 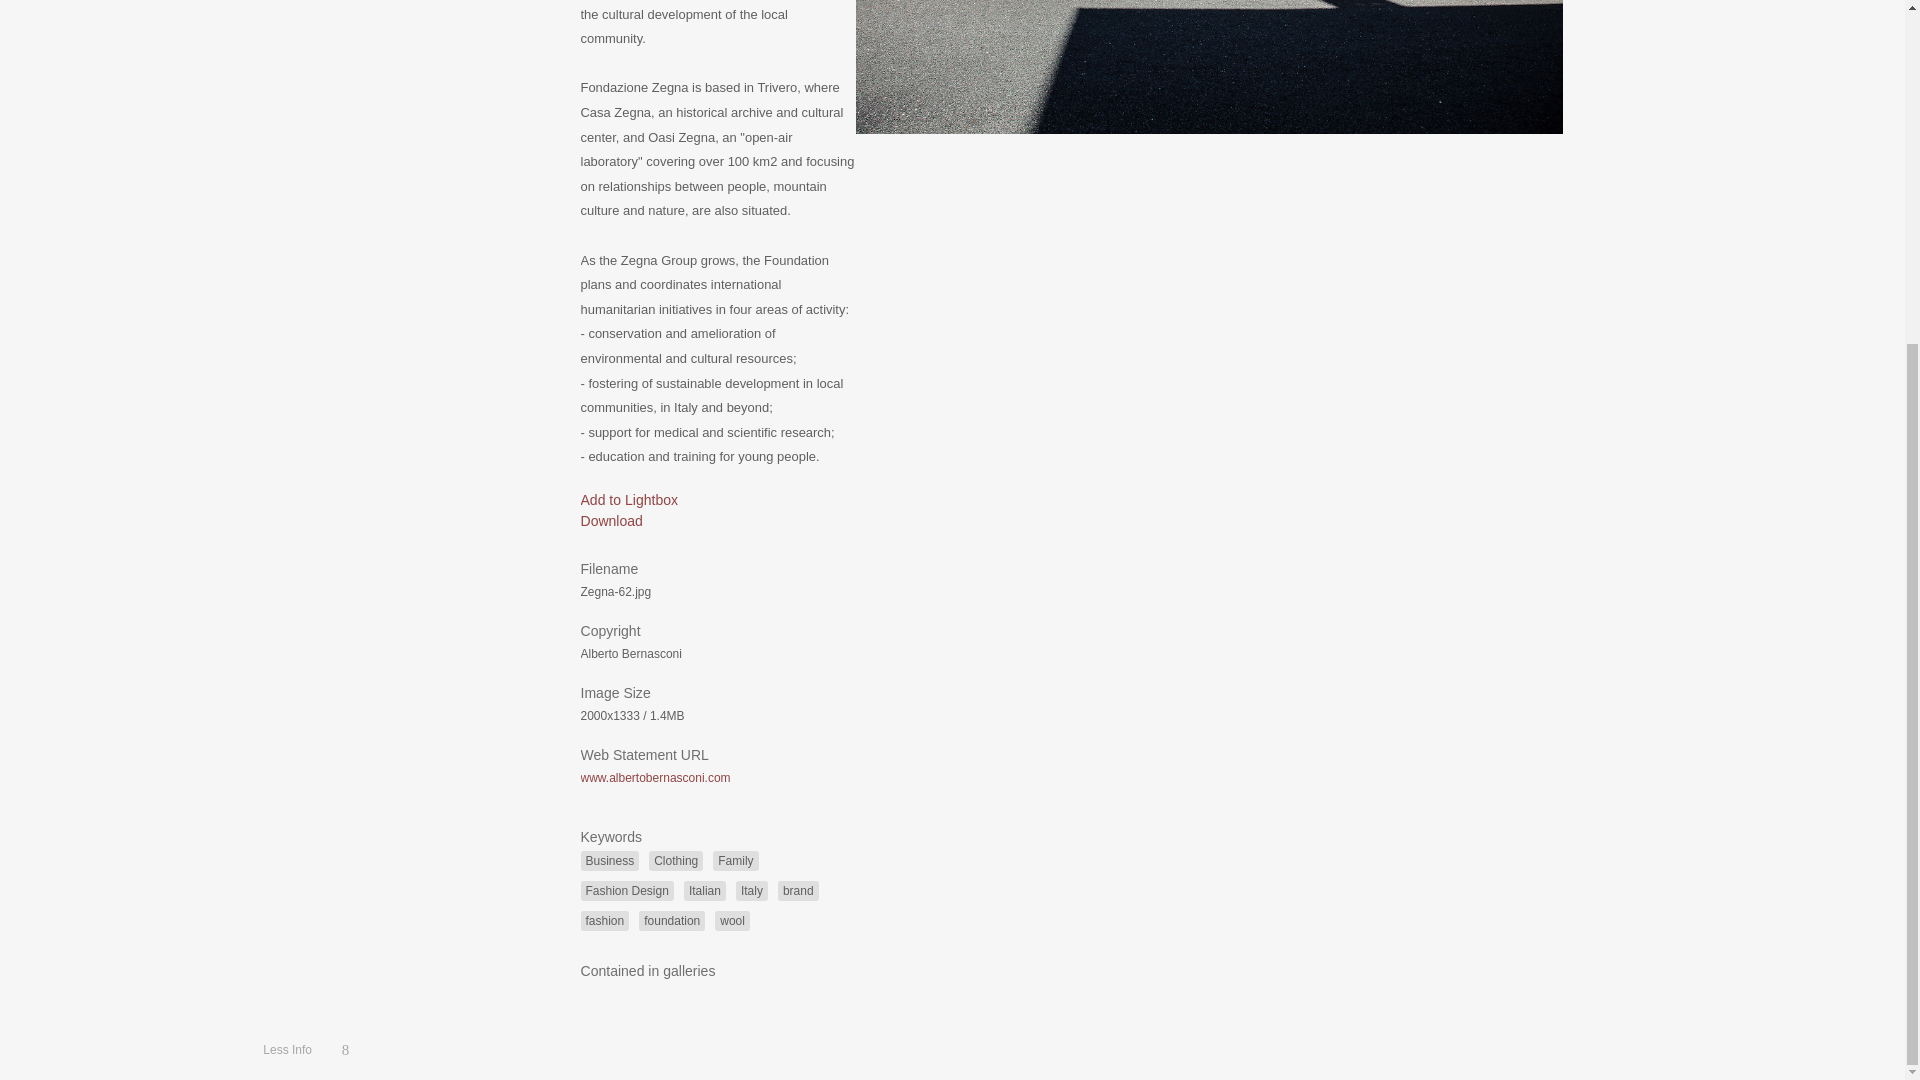 What do you see at coordinates (344, 557) in the screenshot?
I see `x` at bounding box center [344, 557].